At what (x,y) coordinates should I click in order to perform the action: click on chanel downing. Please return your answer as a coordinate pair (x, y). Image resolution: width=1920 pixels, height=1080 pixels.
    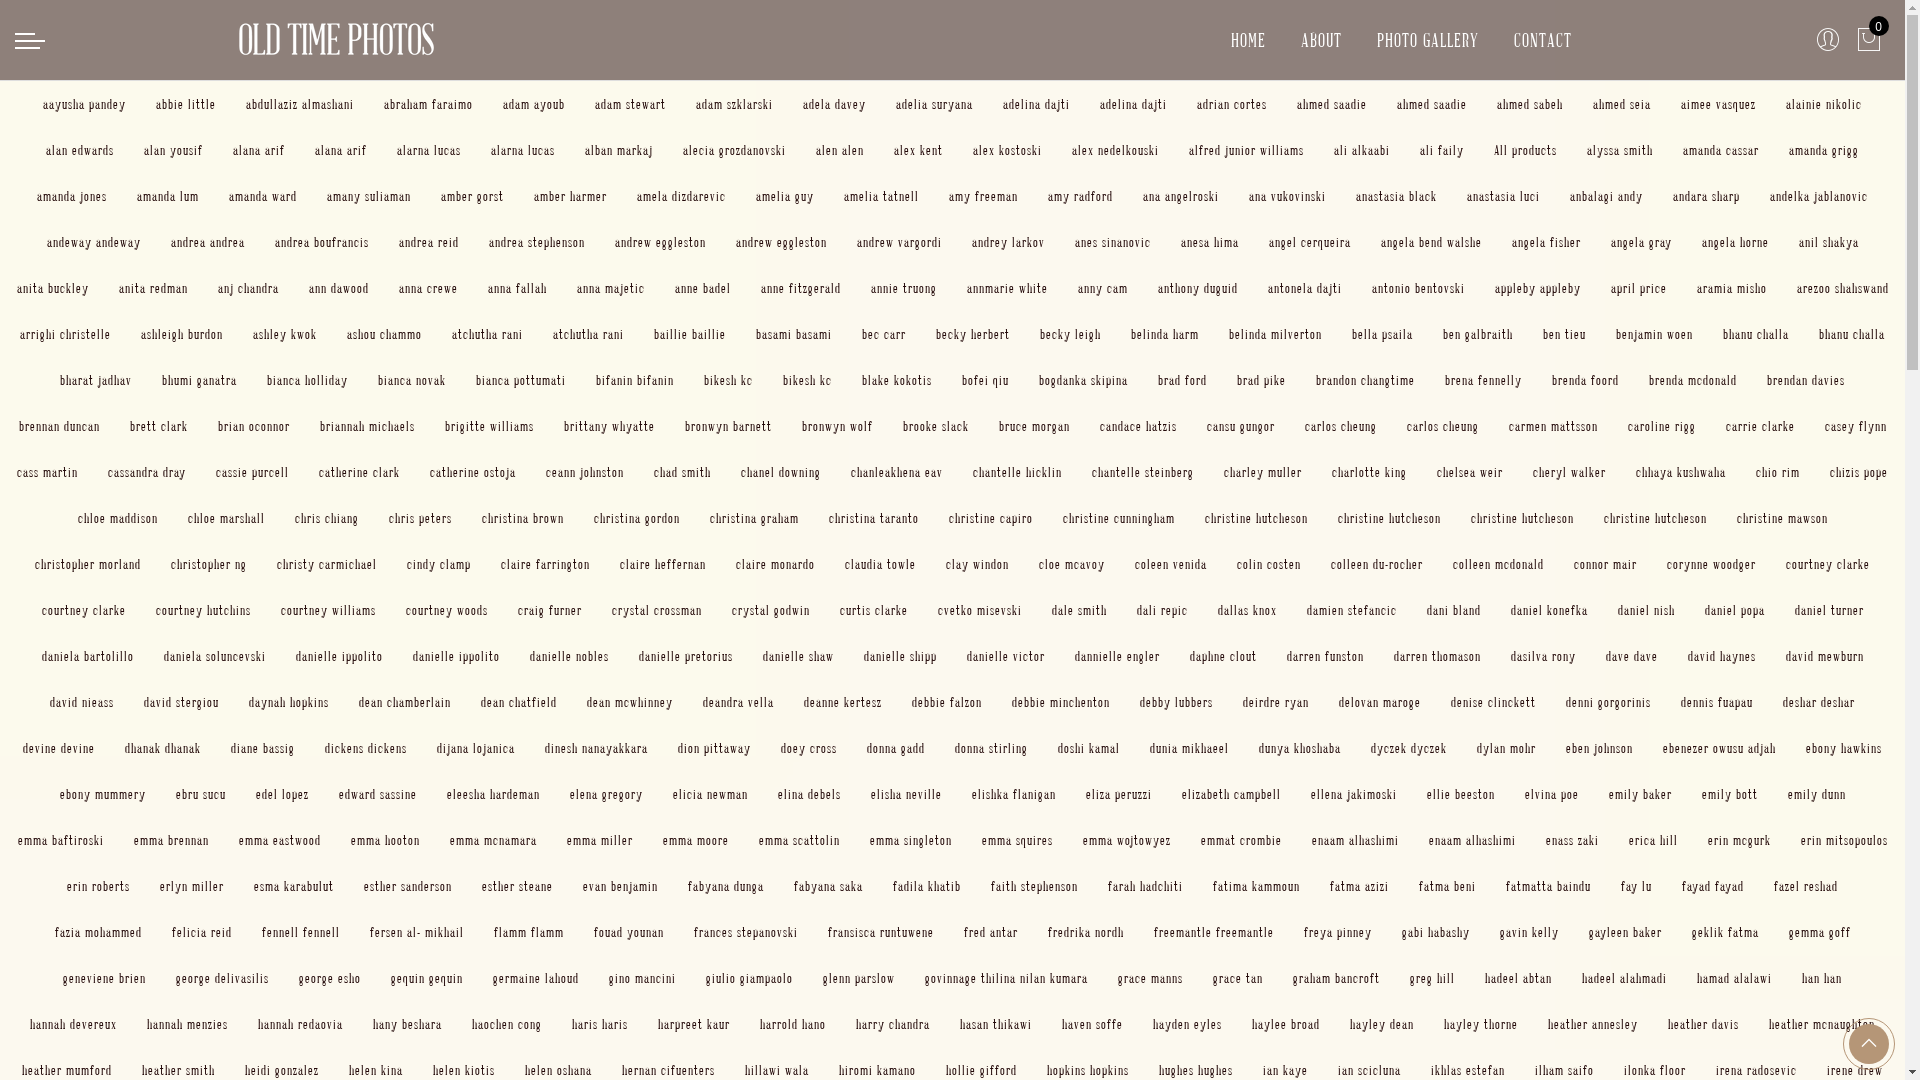
    Looking at the image, I should click on (781, 472).